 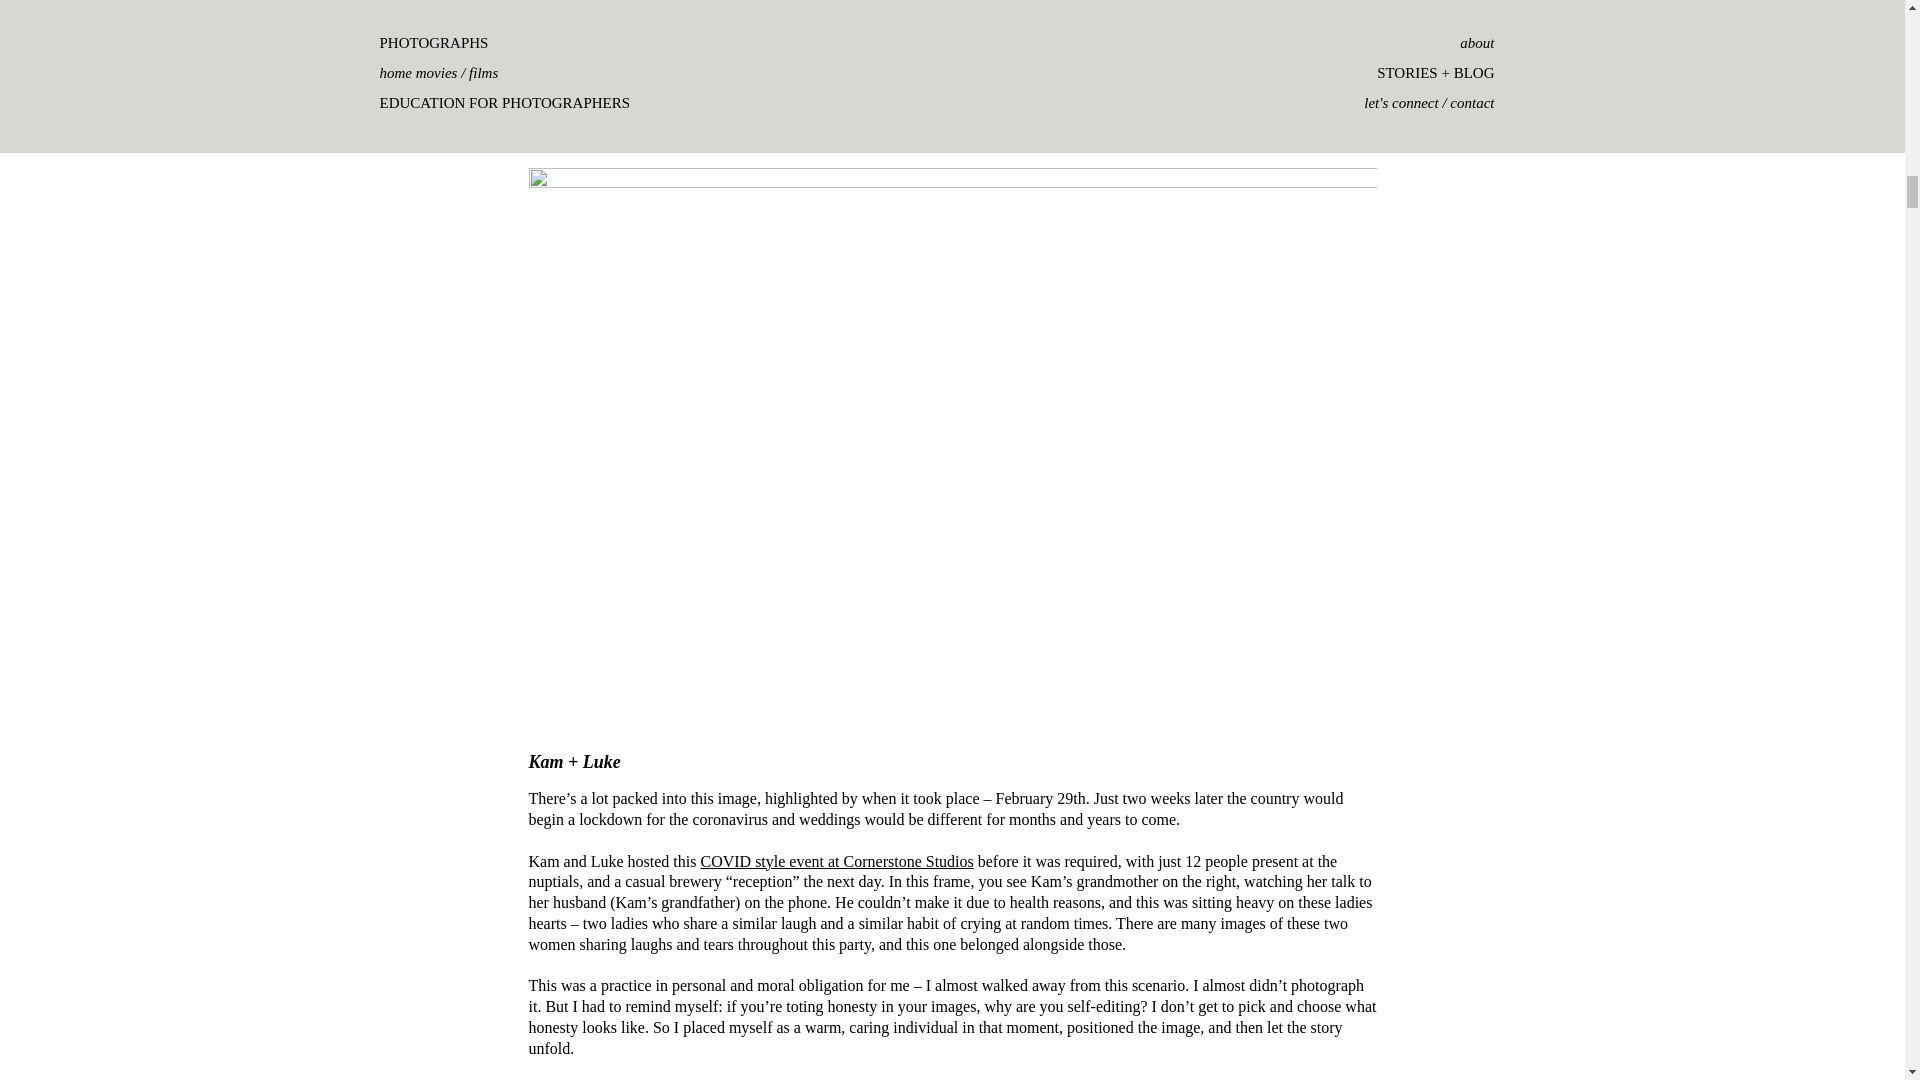 What do you see at coordinates (836, 860) in the screenshot?
I see `COVID style event at Cornerstone Studios` at bounding box center [836, 860].